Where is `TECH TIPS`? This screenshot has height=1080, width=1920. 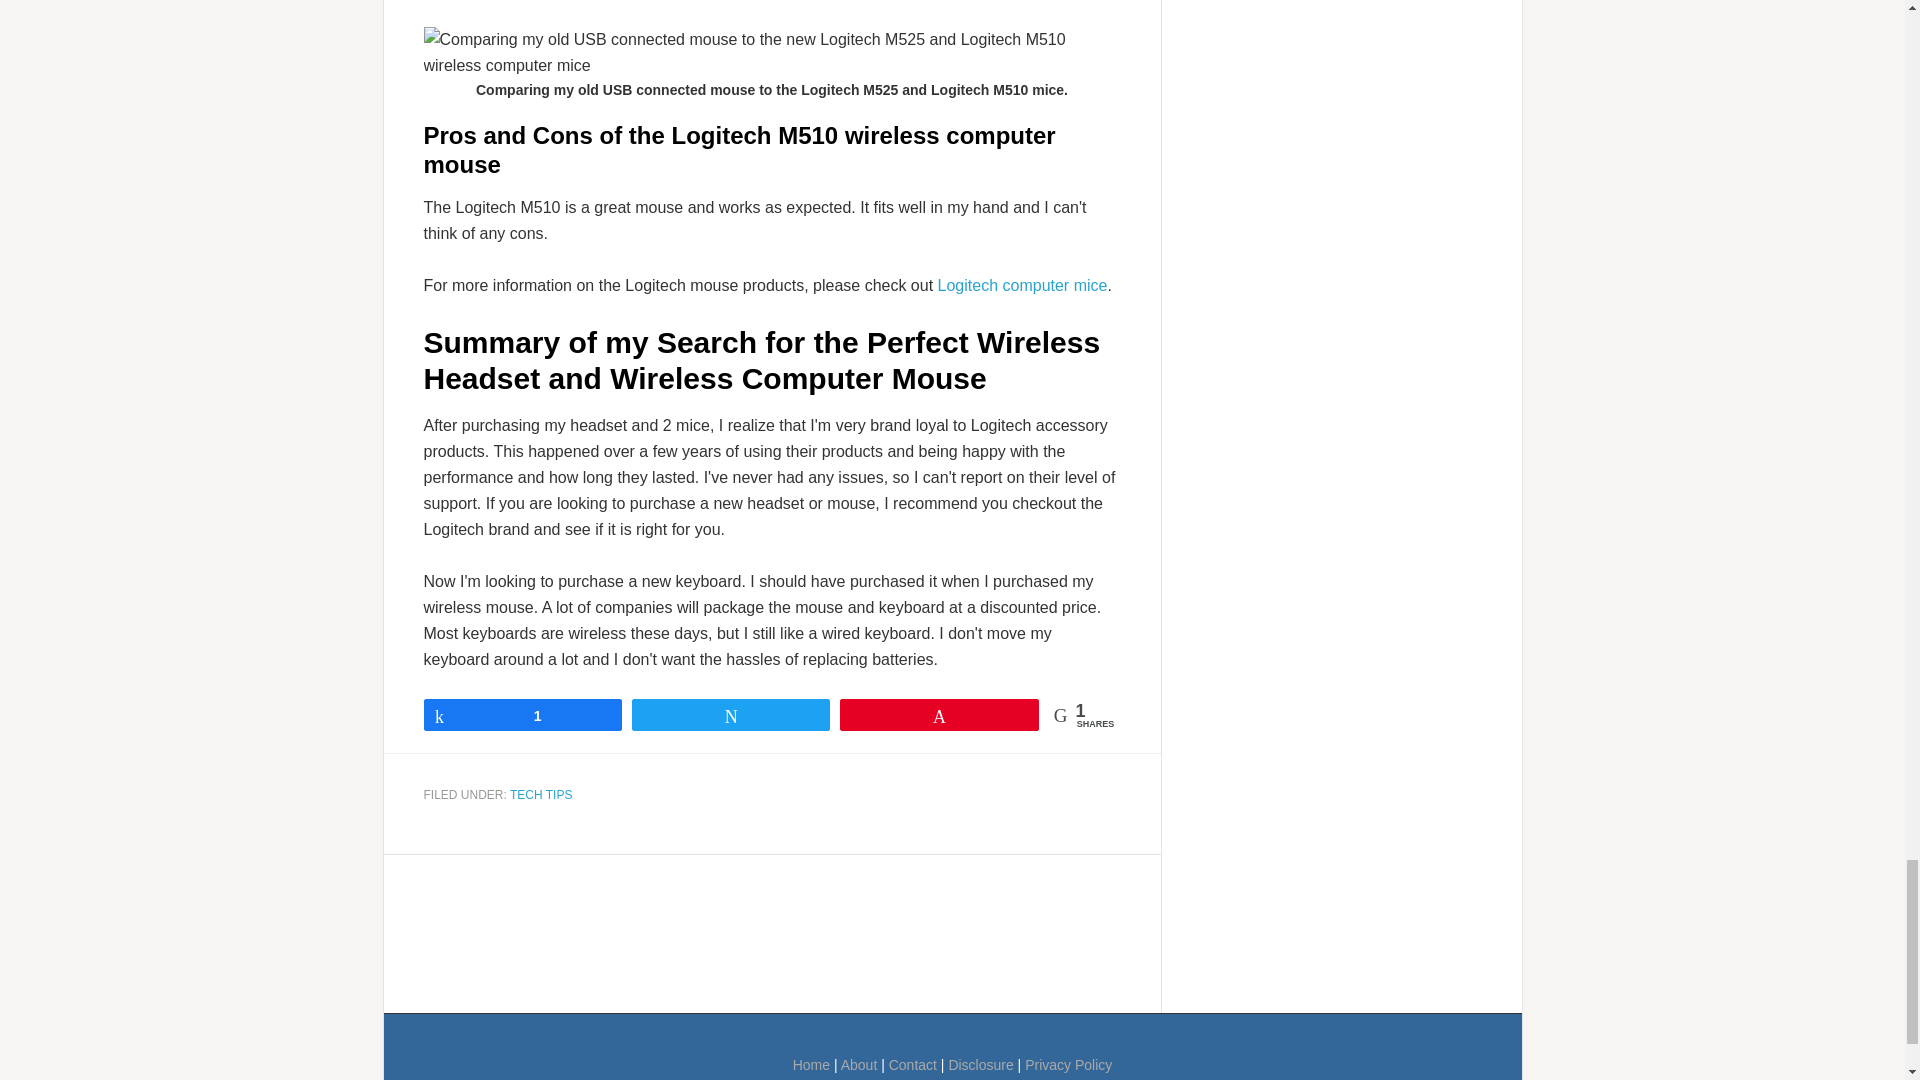
TECH TIPS is located at coordinates (541, 795).